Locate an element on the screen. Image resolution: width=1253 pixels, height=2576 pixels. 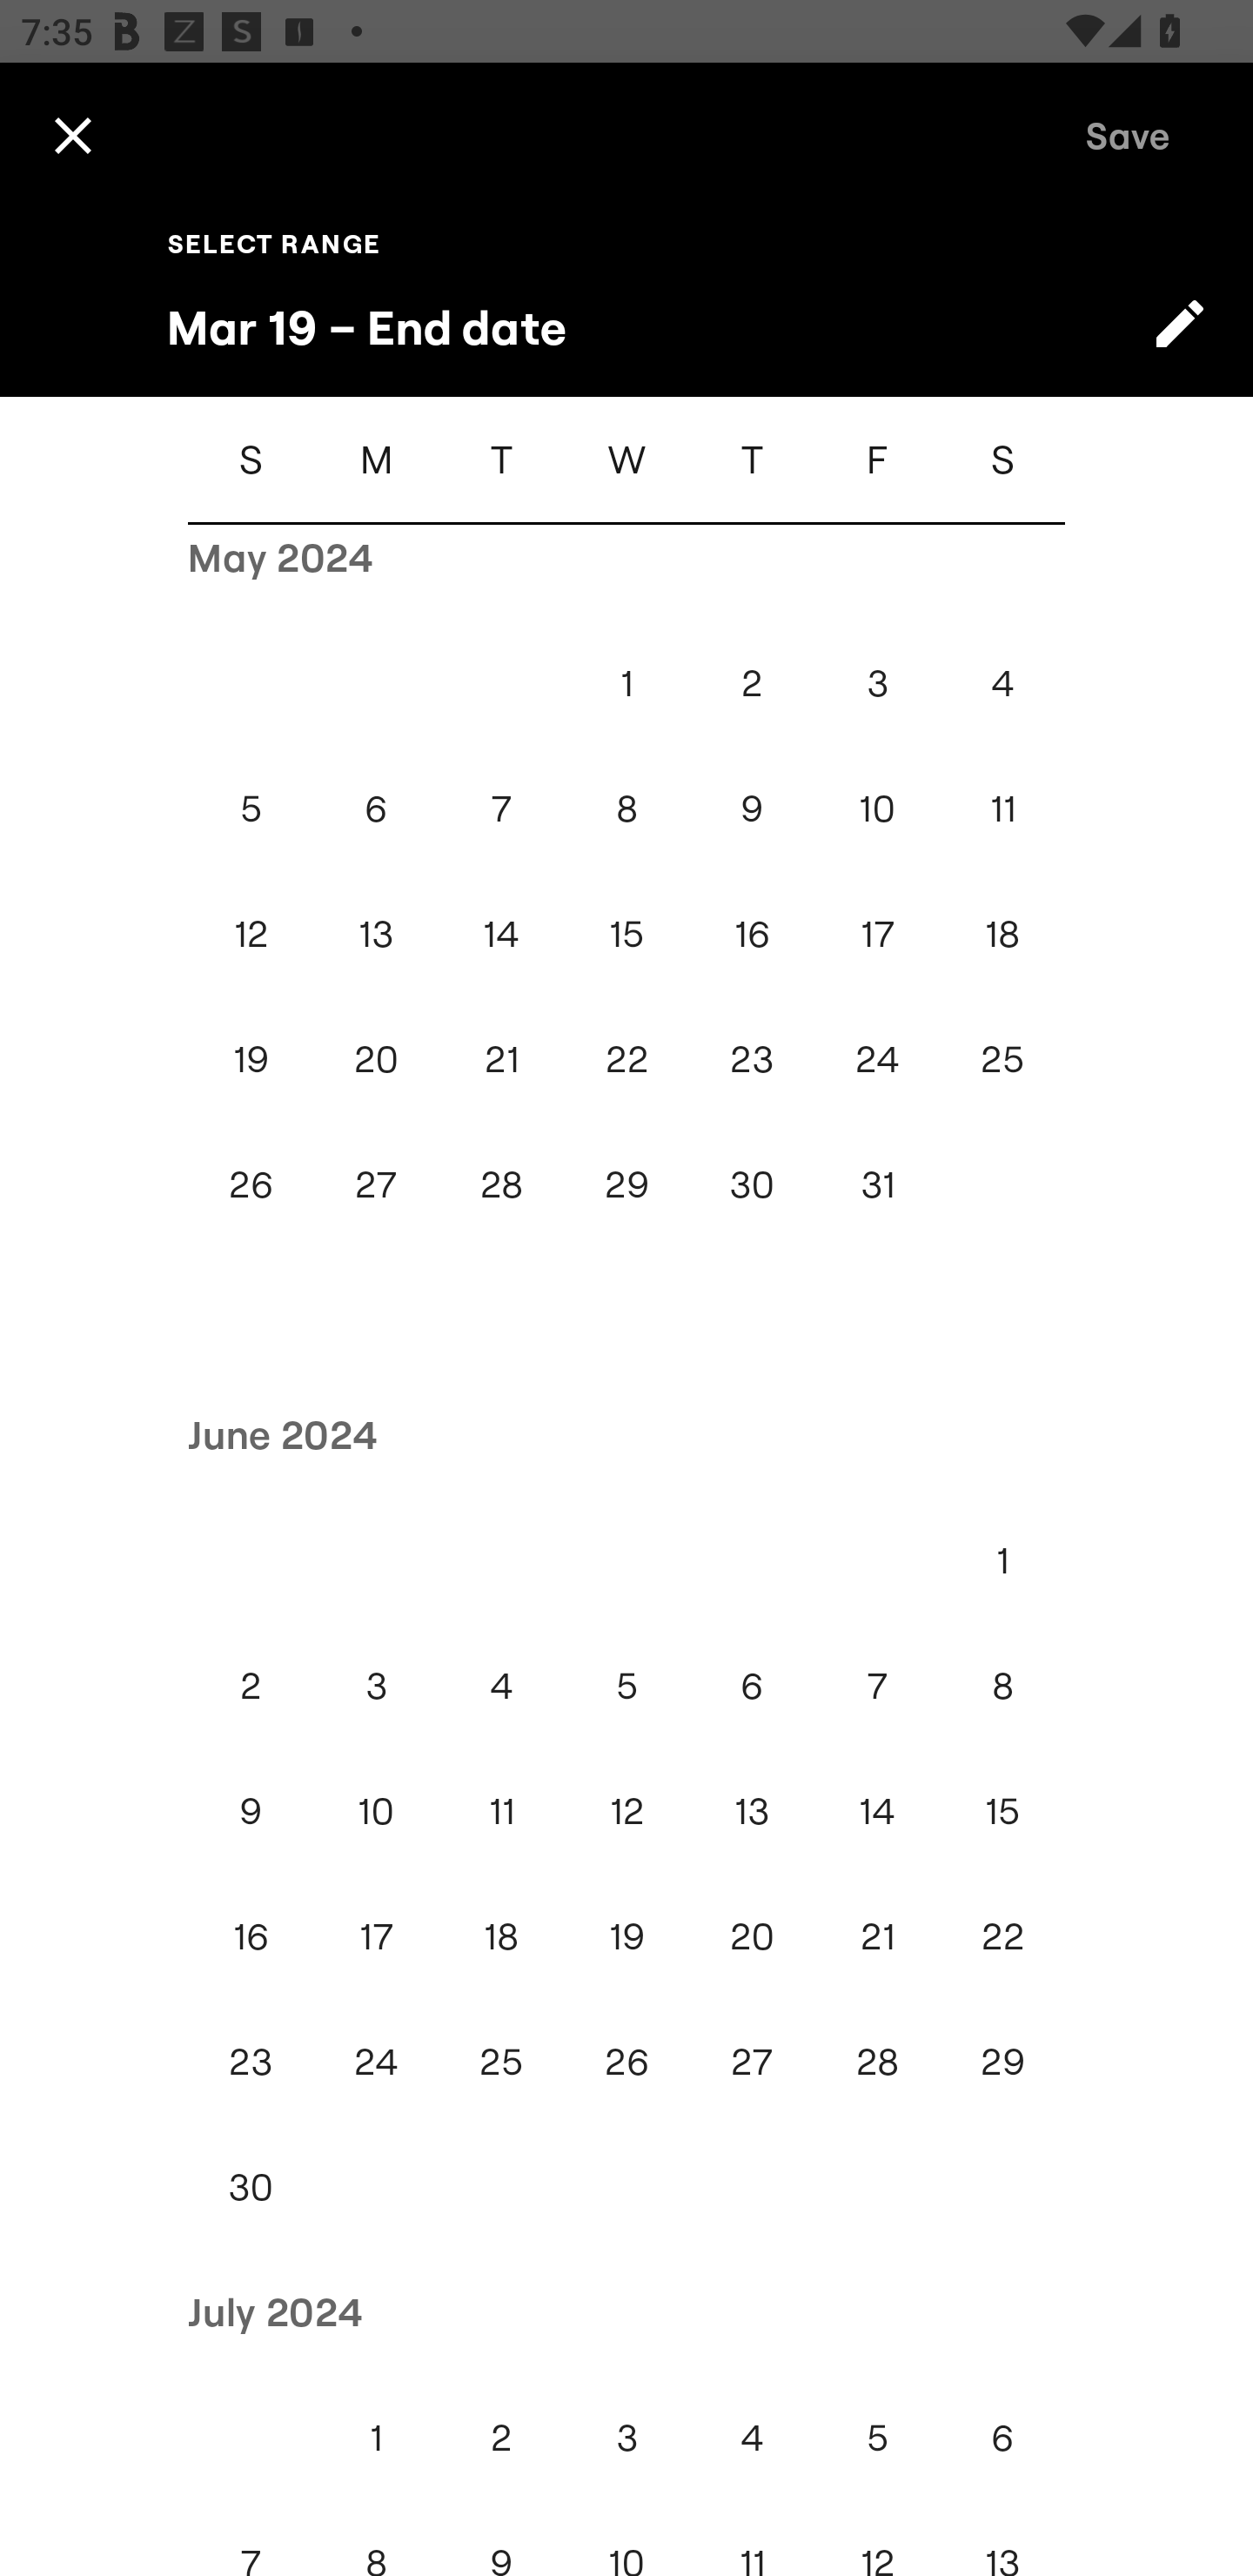
17 Fri, May 17 is located at coordinates (877, 933).